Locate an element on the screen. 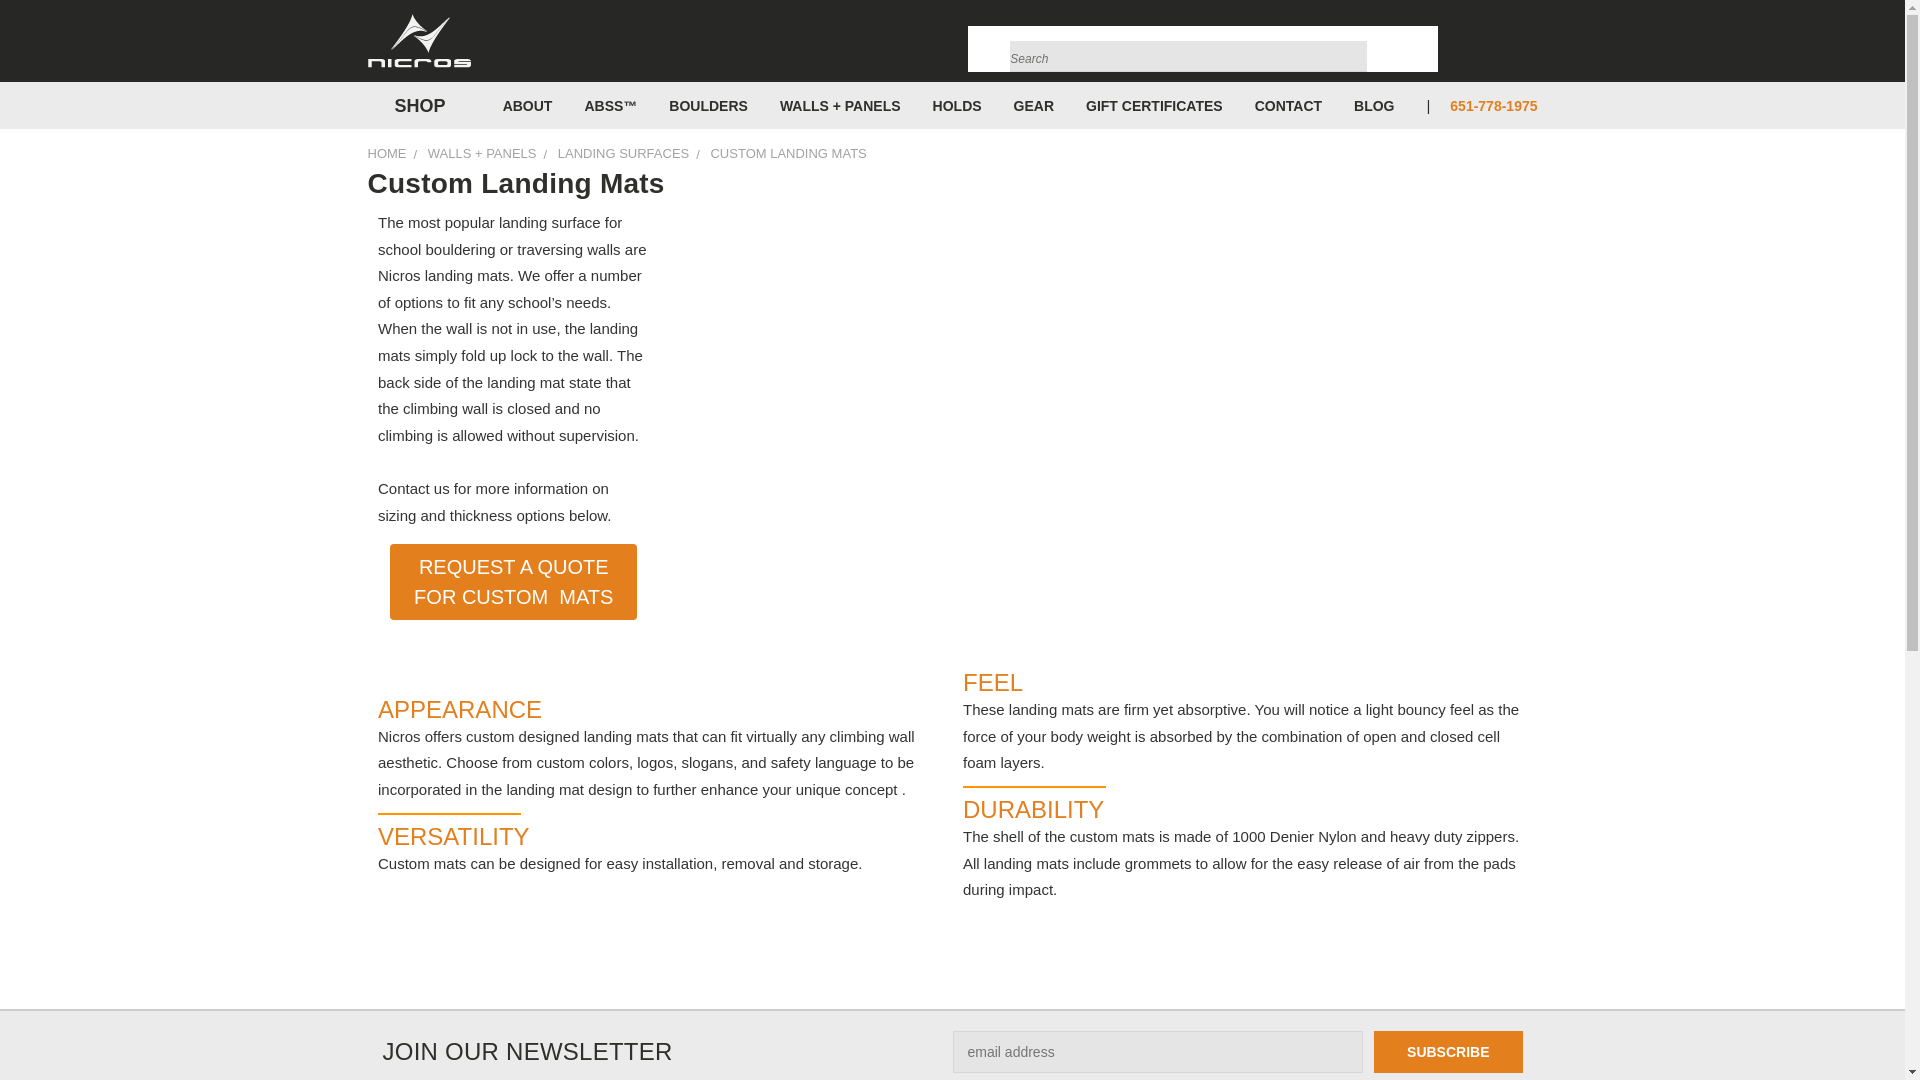  SHOP is located at coordinates (415, 105).